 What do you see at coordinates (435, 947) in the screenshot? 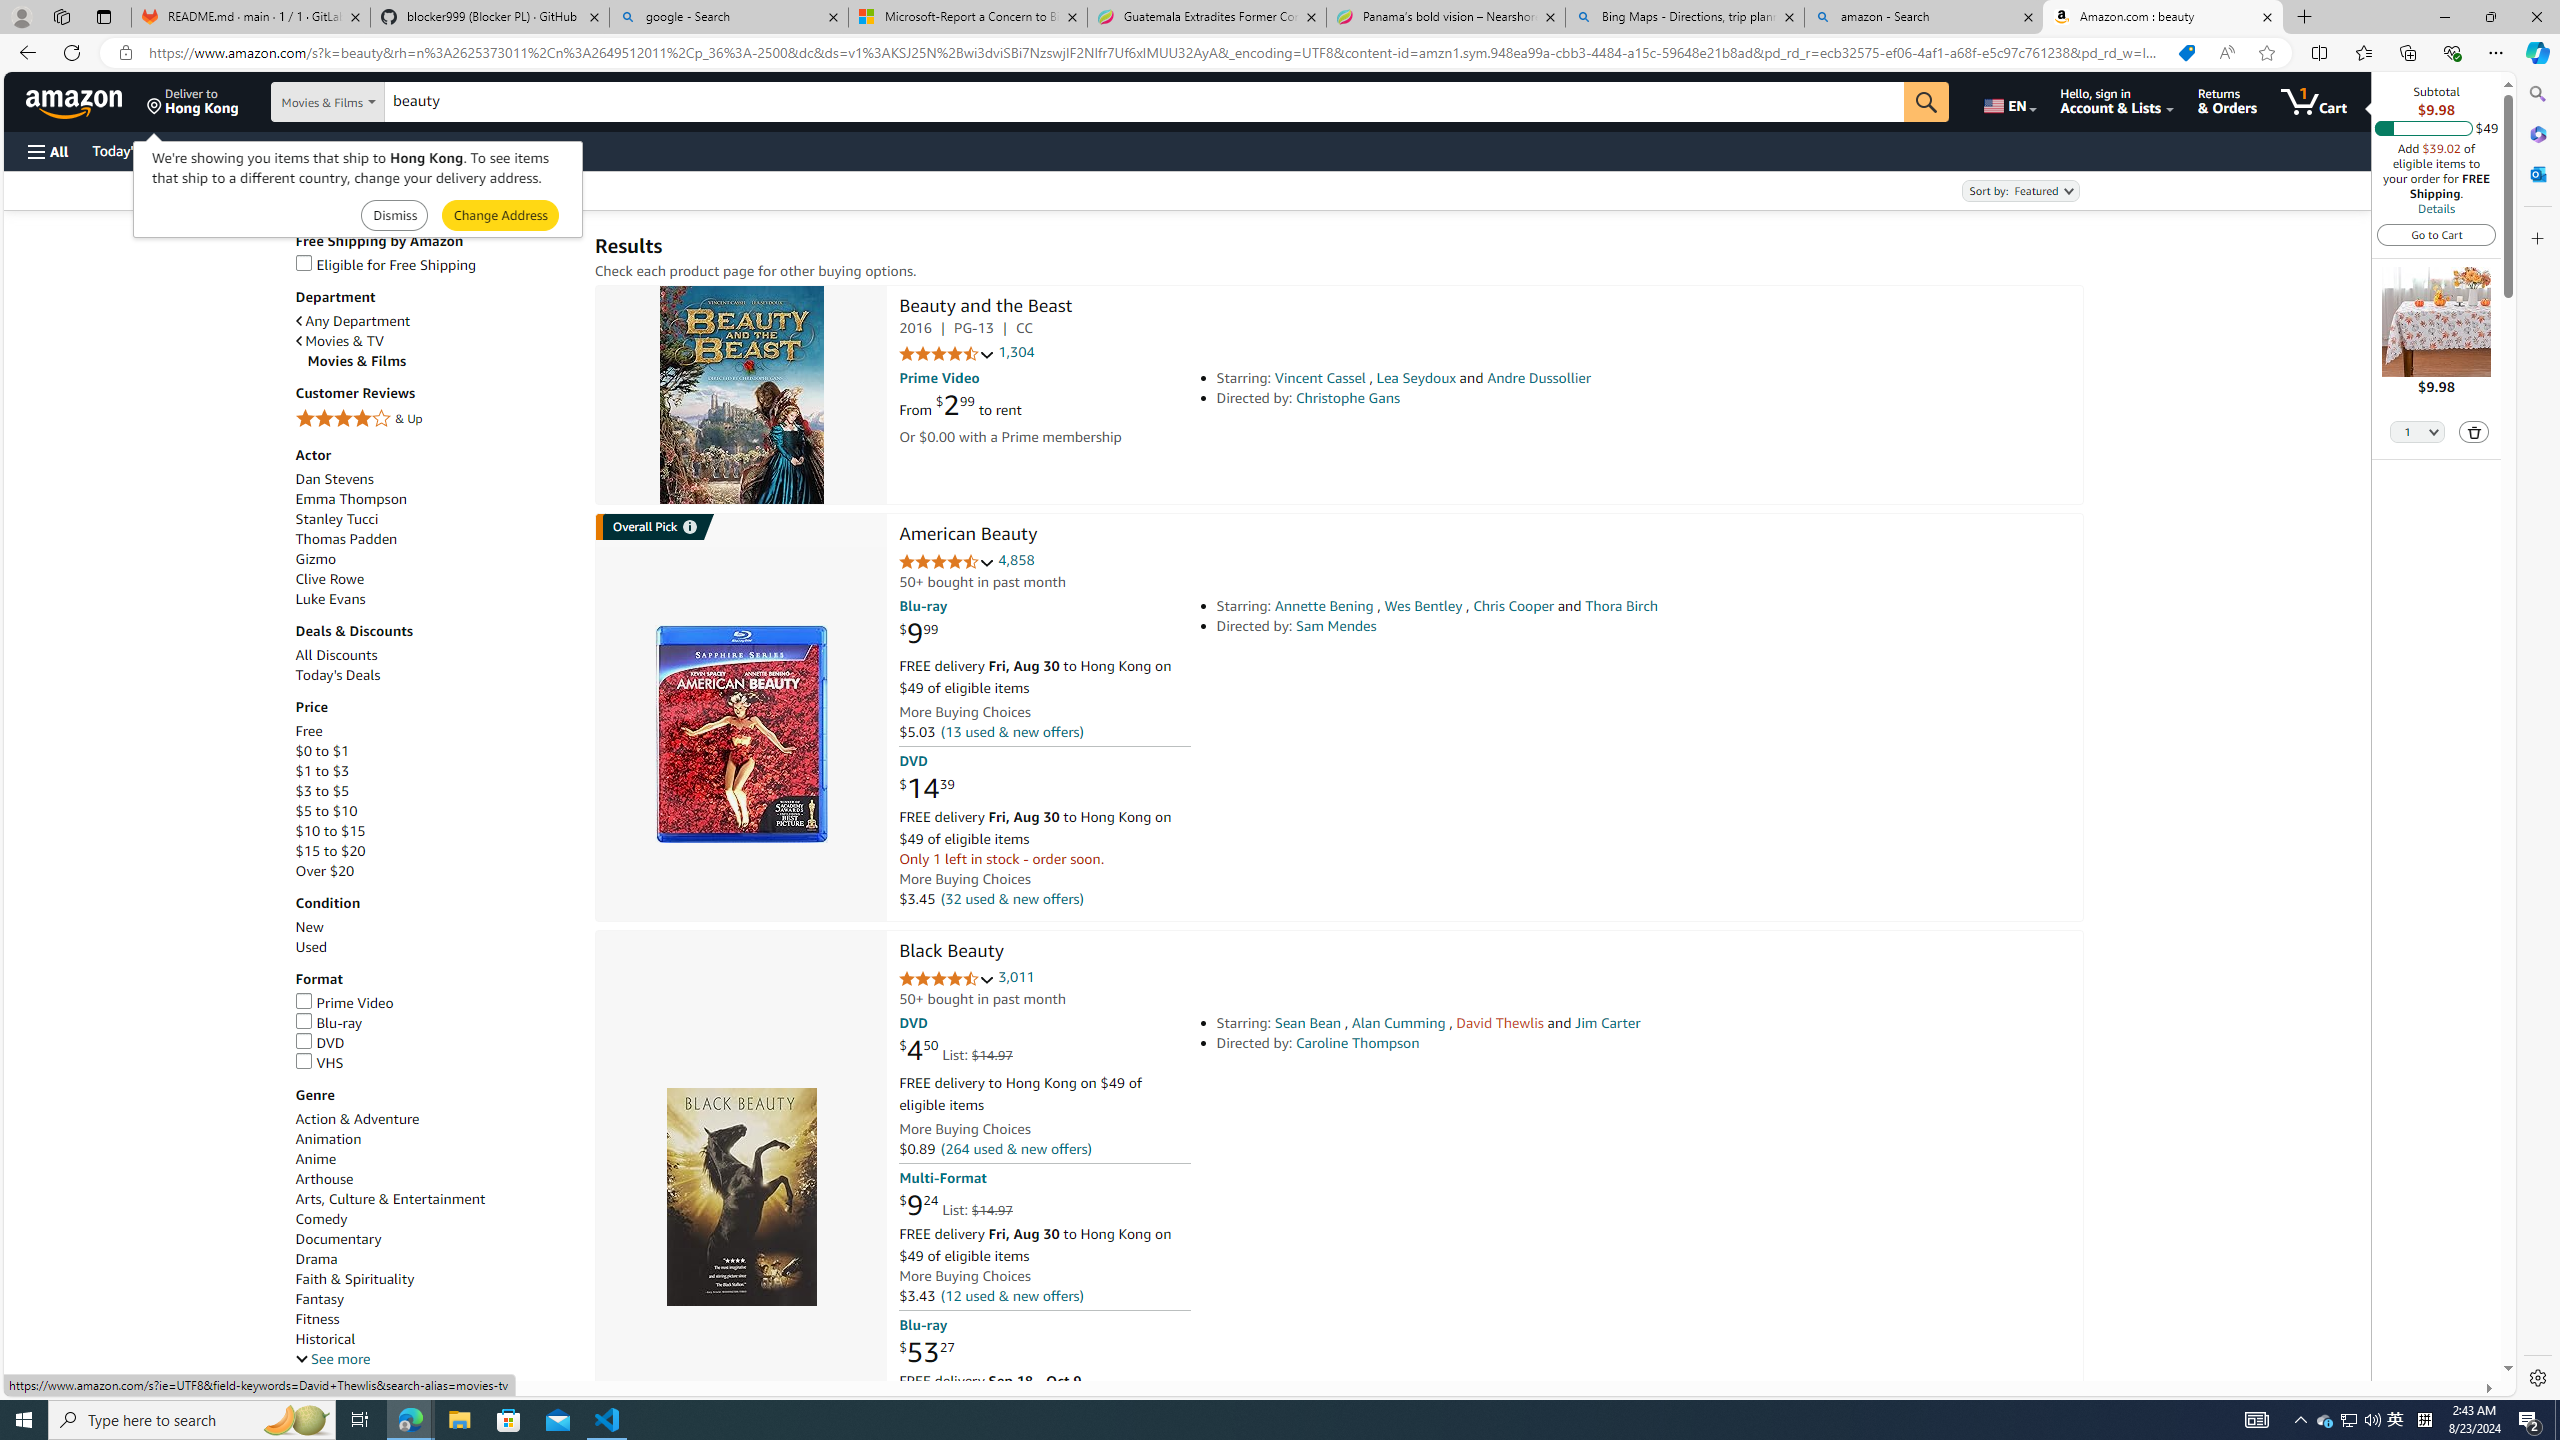
I see `Used` at bounding box center [435, 947].